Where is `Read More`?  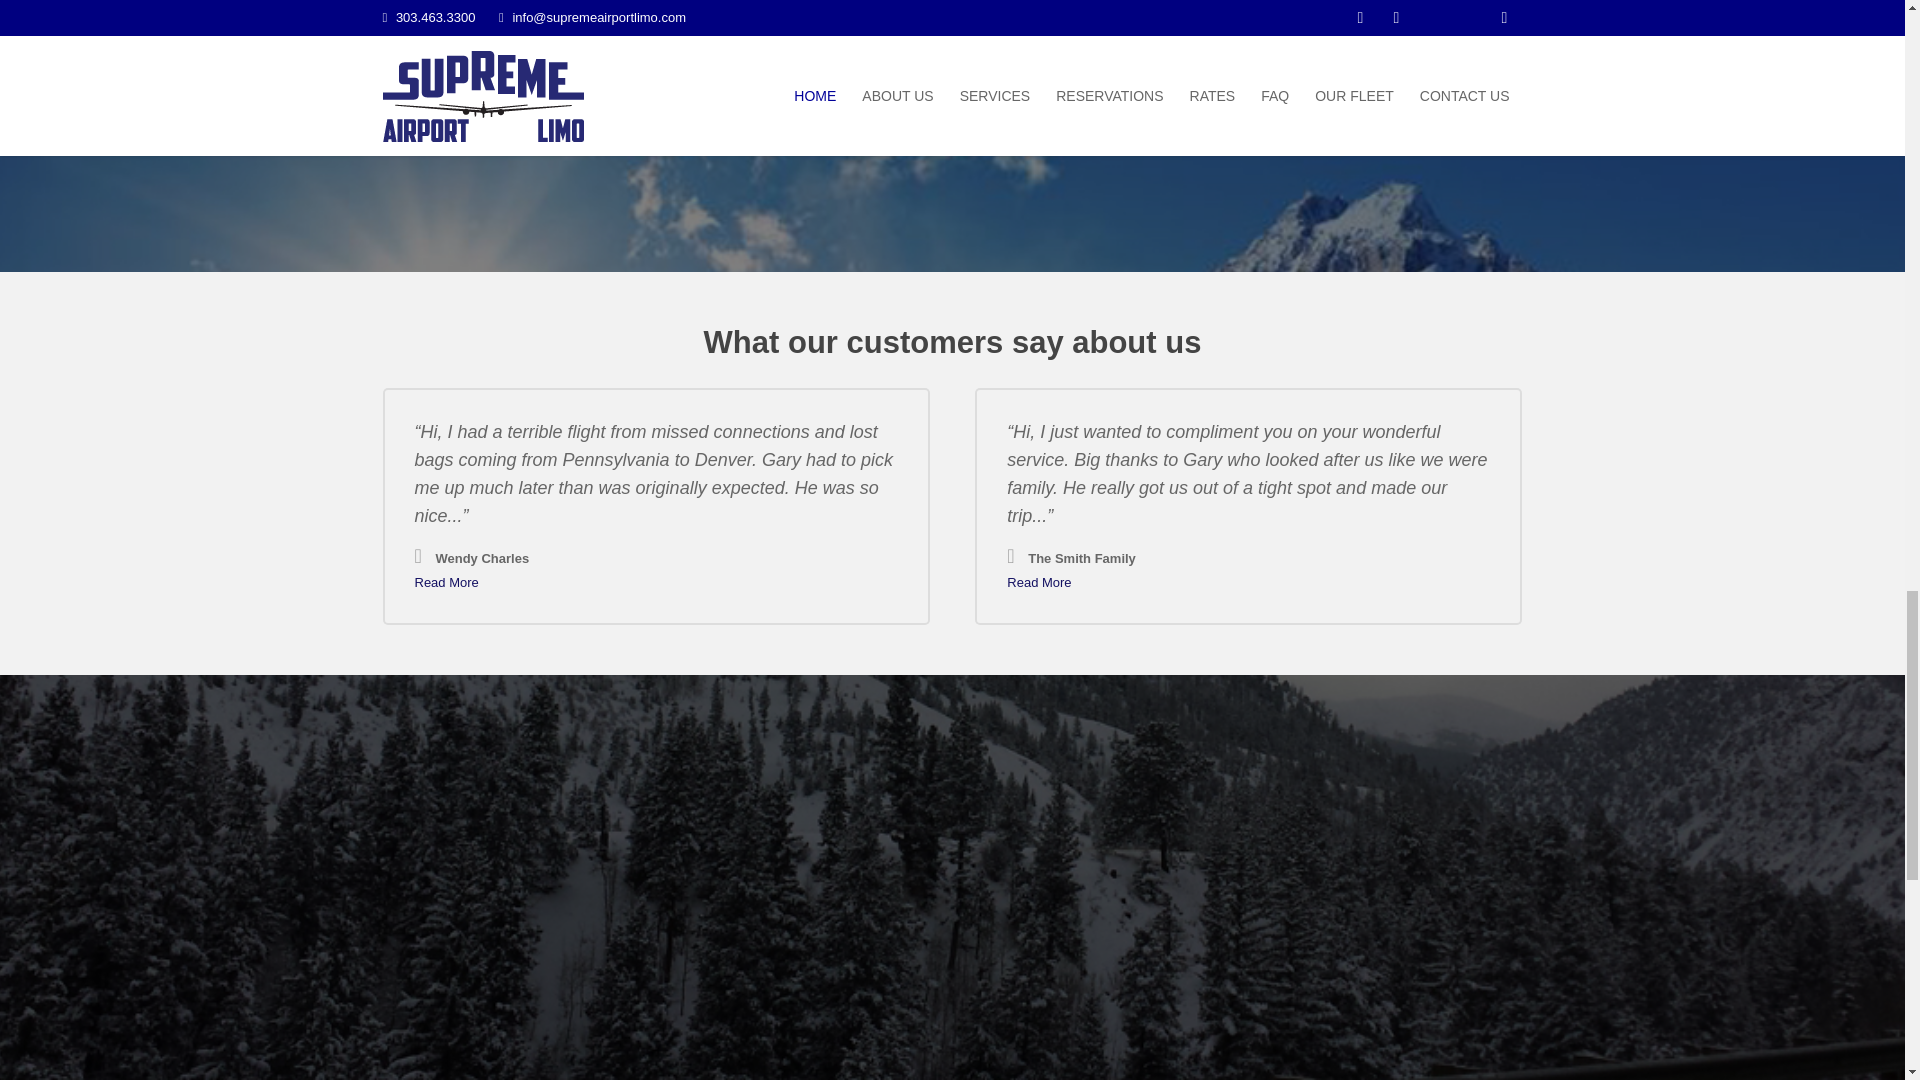 Read More is located at coordinates (1038, 582).